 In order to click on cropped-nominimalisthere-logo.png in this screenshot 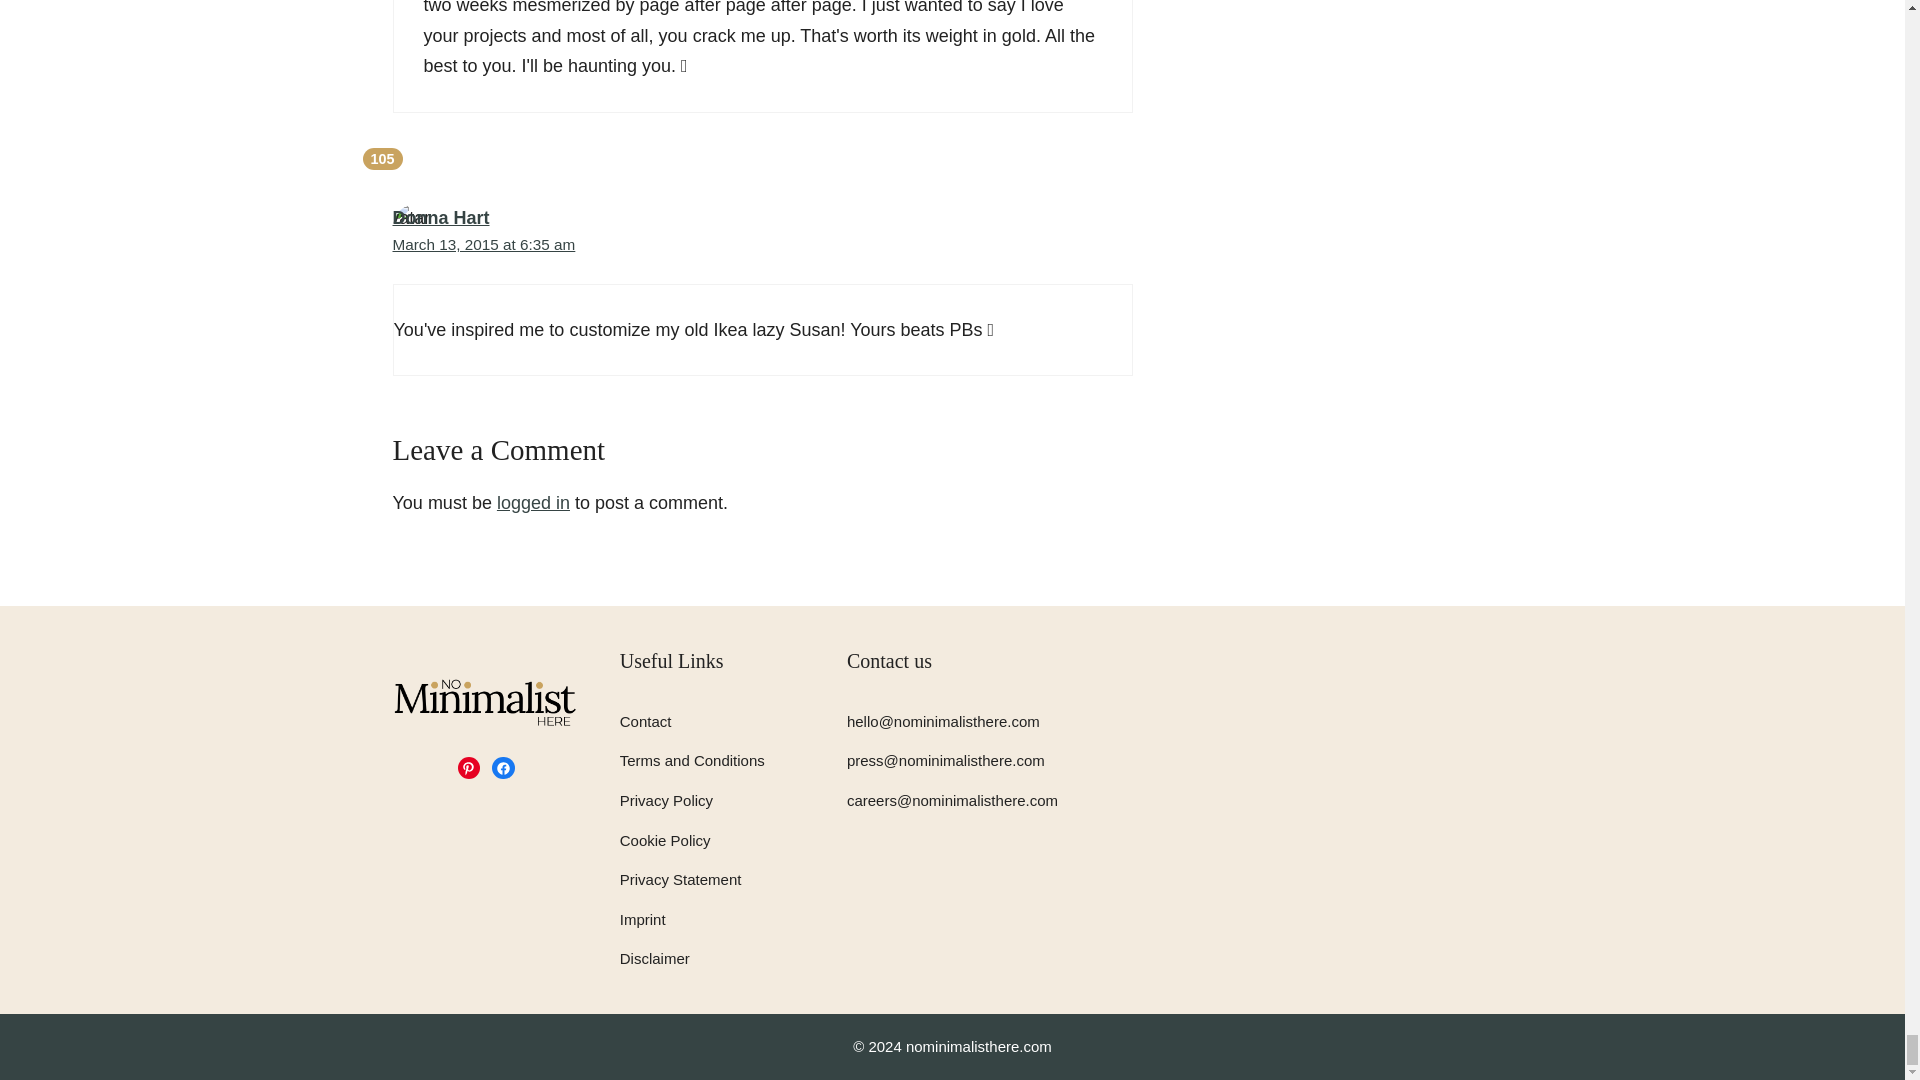, I will do `click(485, 701)`.